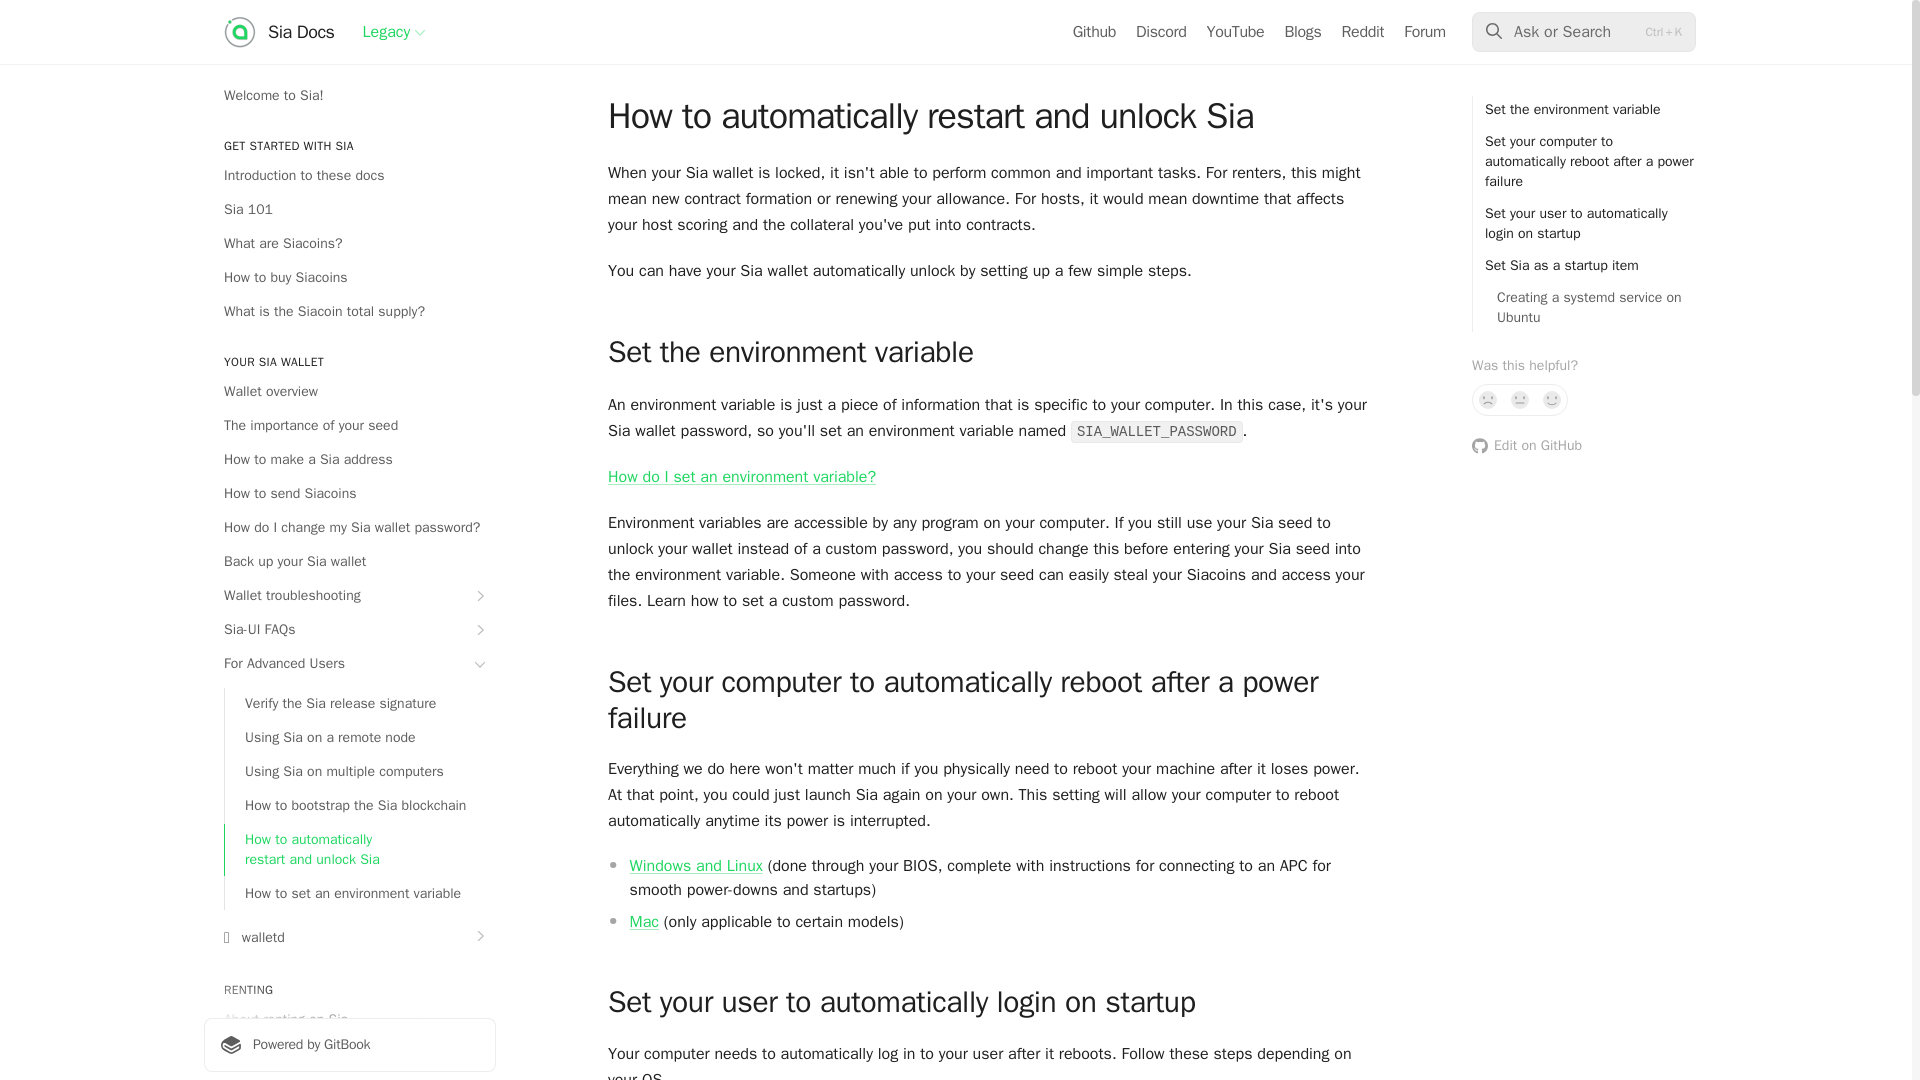 The height and width of the screenshot is (1080, 1920). Describe the element at coordinates (349, 426) in the screenshot. I see `The importance of your seed` at that location.